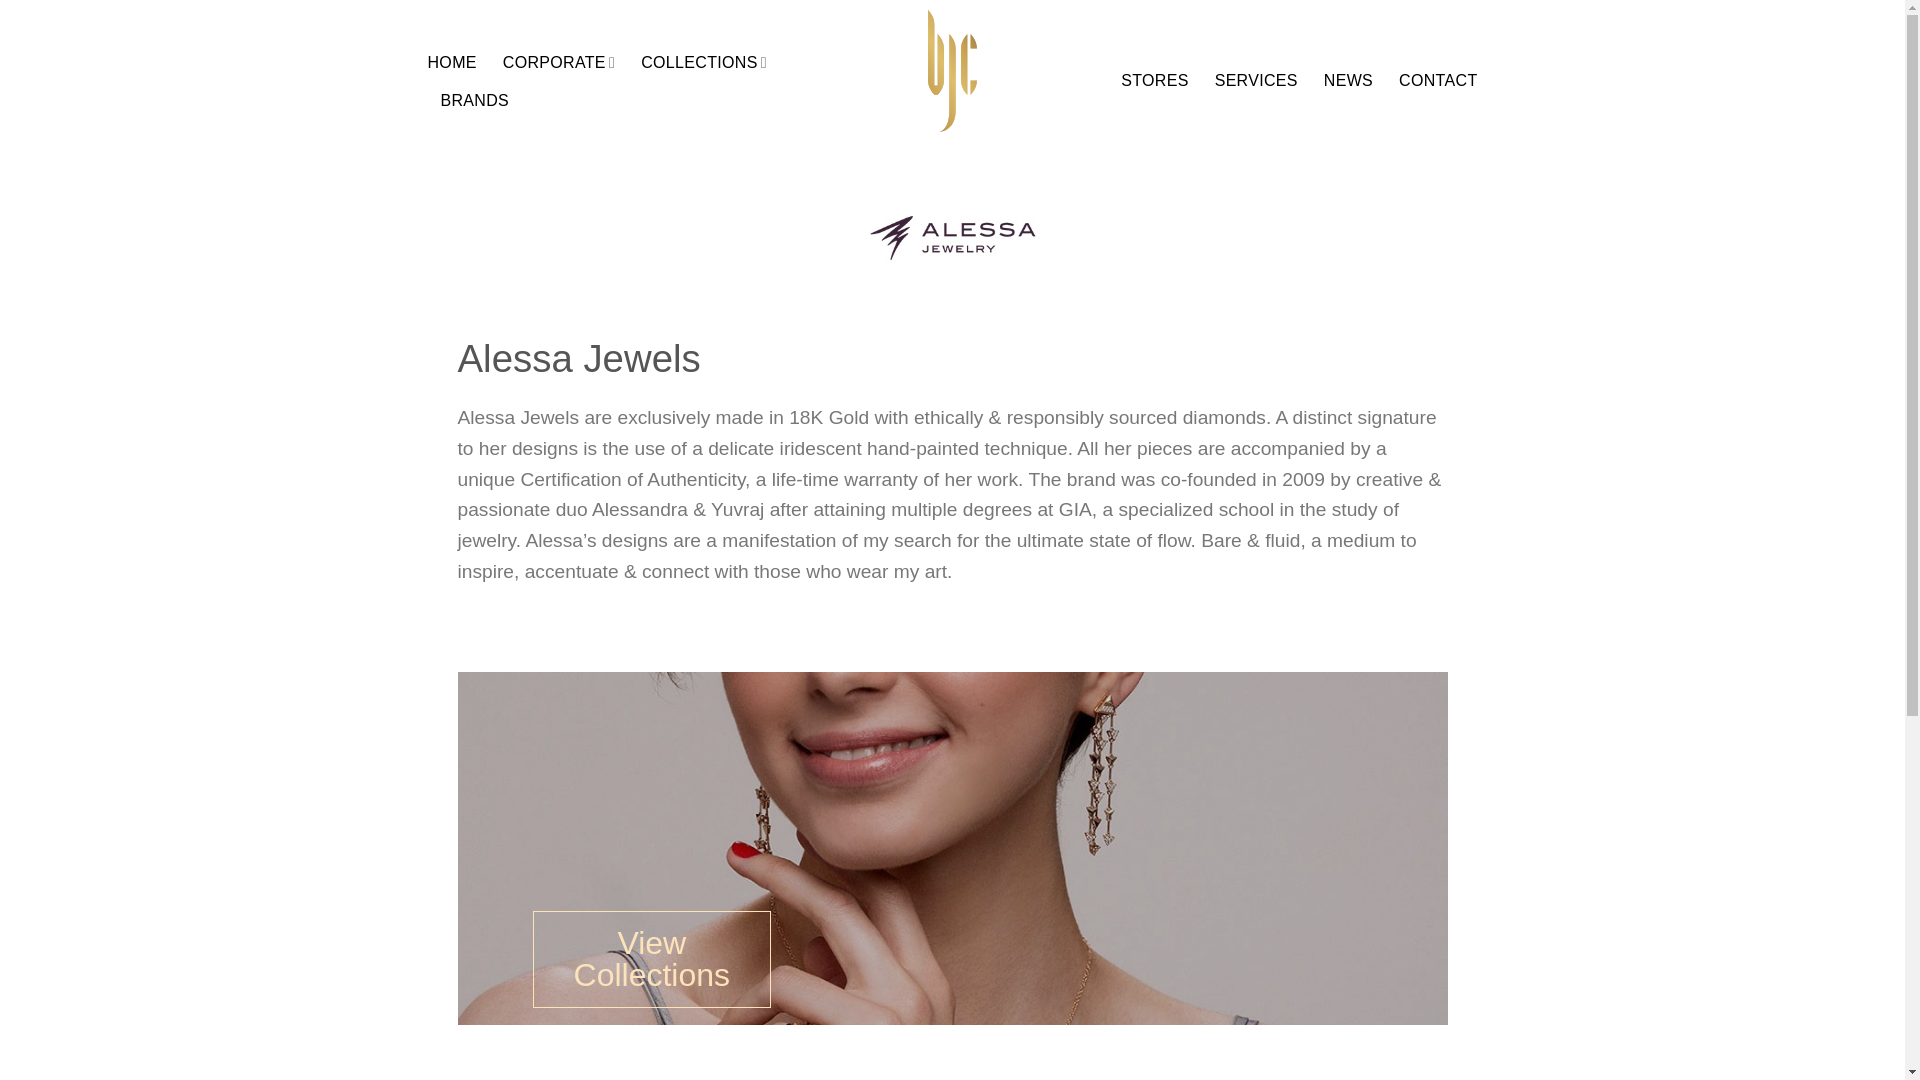 The image size is (1920, 1080). I want to click on STORES, so click(1154, 80).